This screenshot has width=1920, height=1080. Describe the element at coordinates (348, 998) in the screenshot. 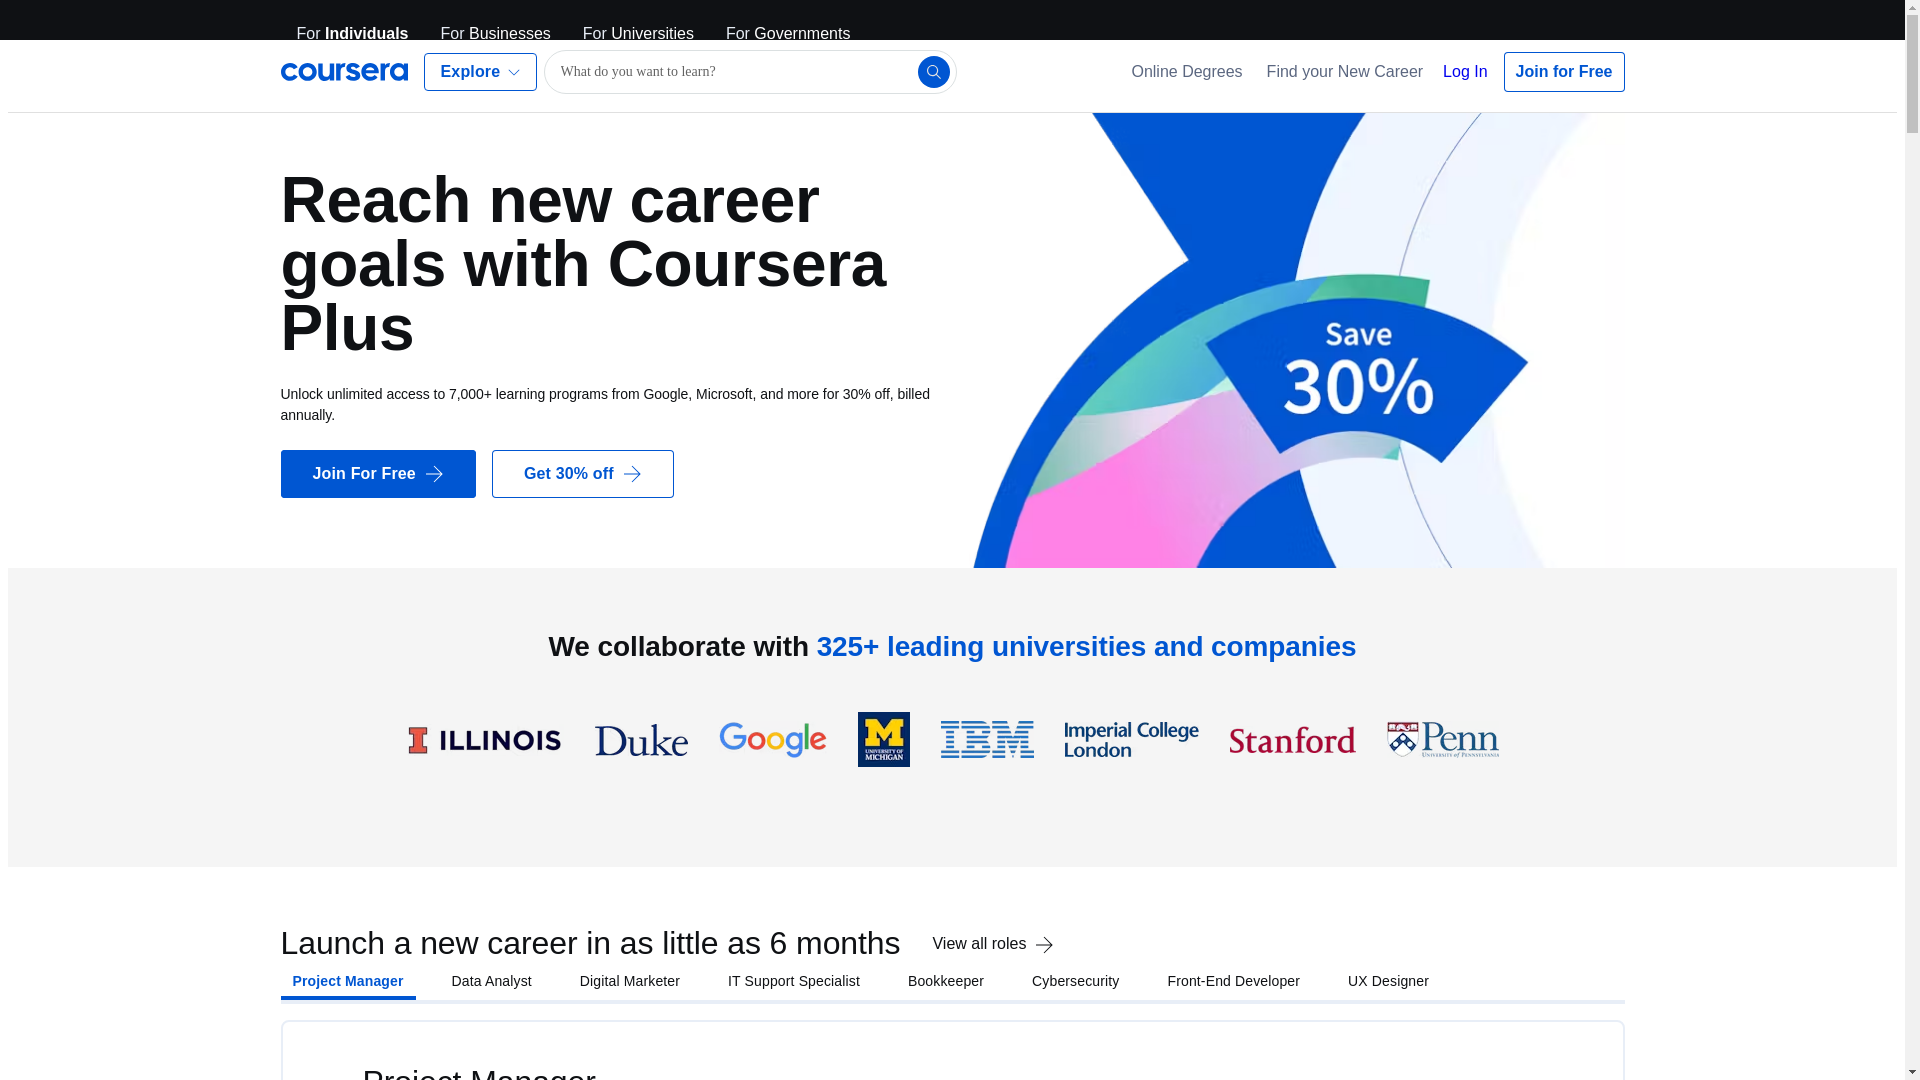

I see `Project Manager` at that location.